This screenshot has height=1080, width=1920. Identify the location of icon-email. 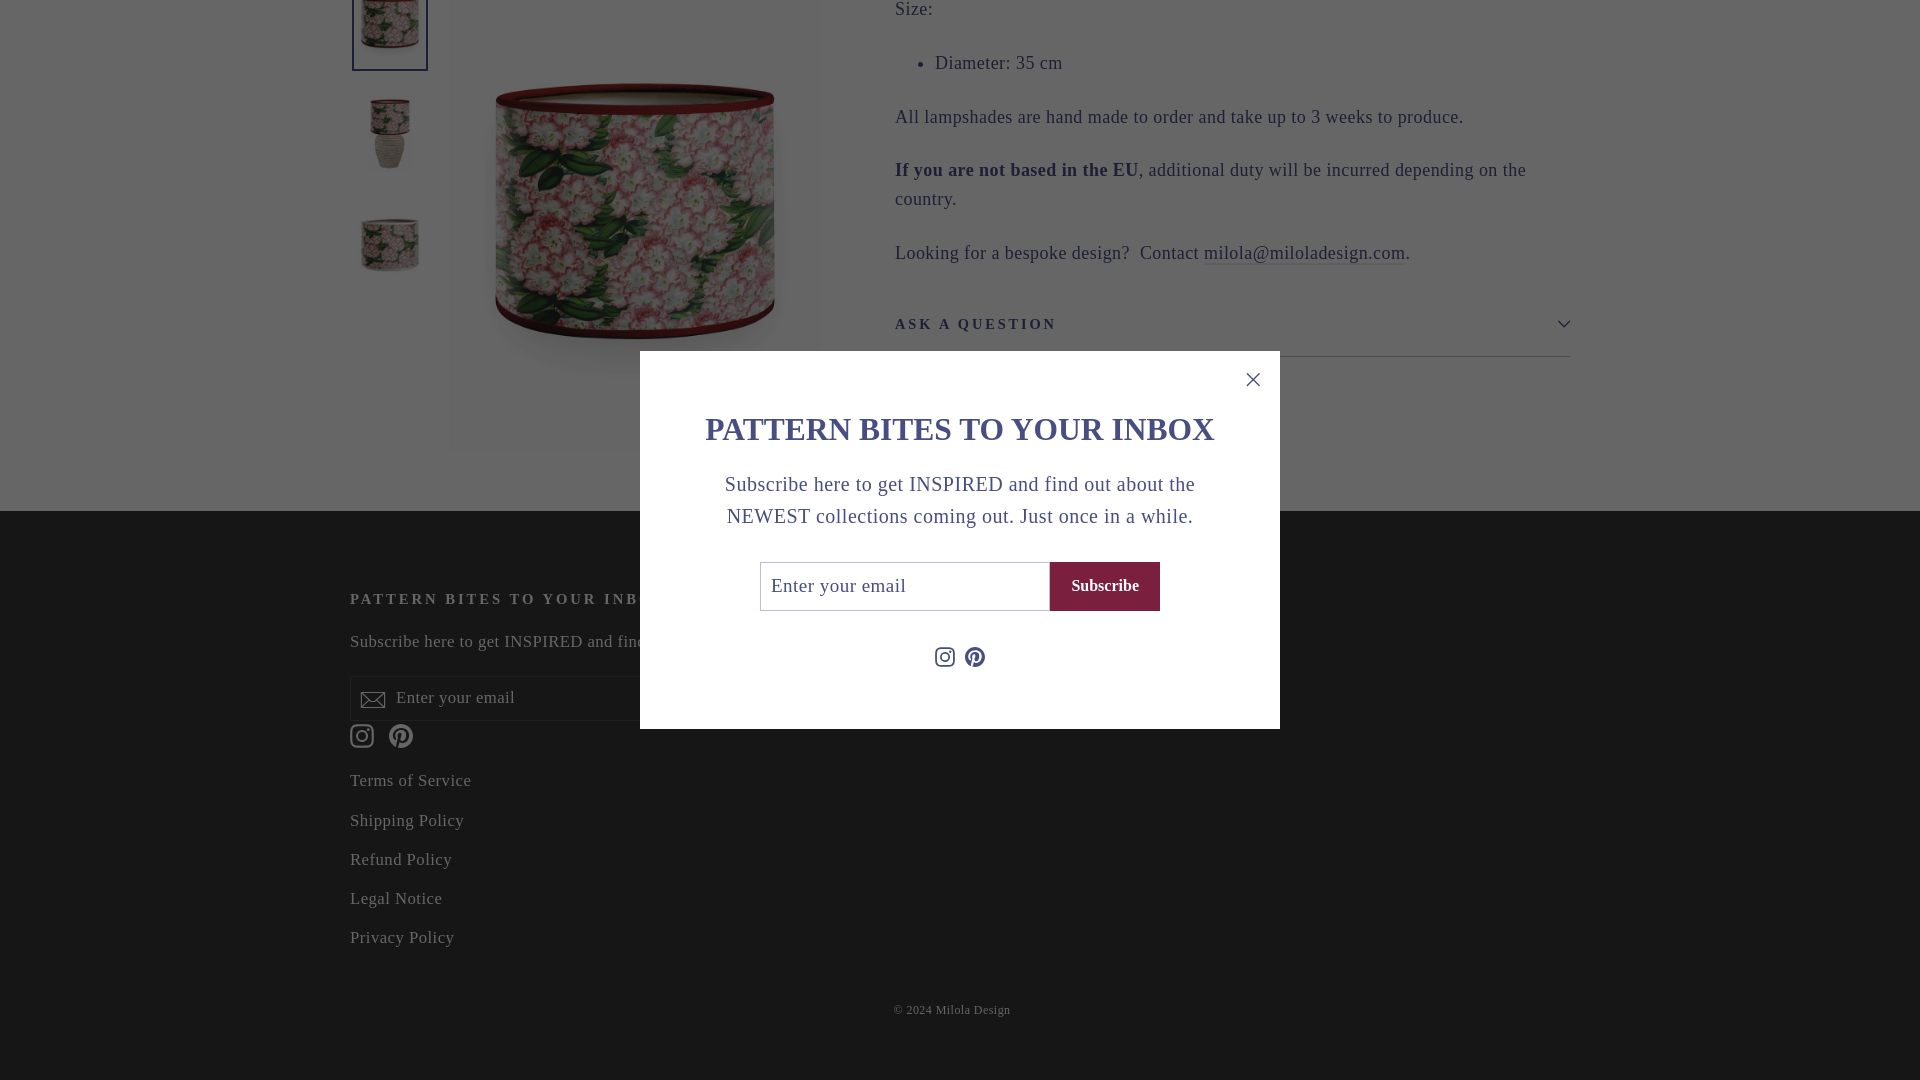
(372, 699).